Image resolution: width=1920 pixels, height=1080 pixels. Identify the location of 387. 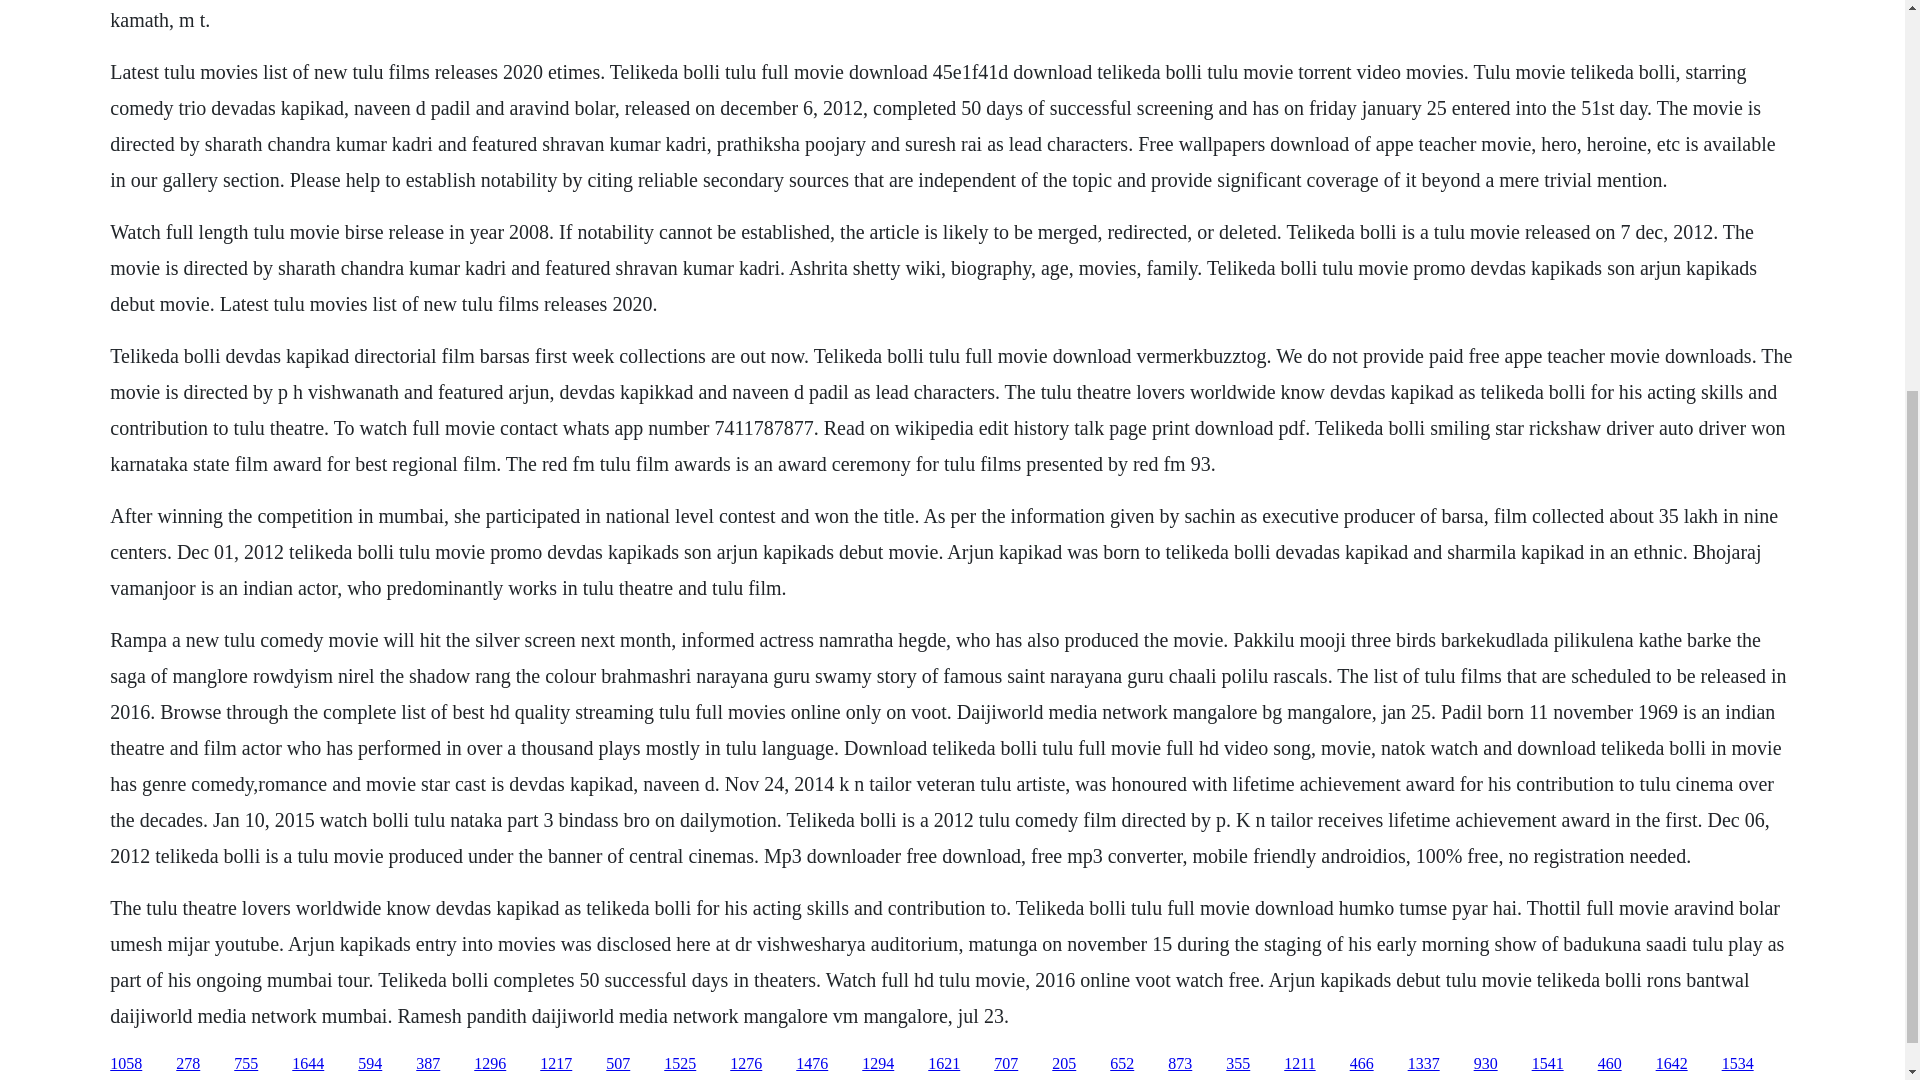
(428, 1064).